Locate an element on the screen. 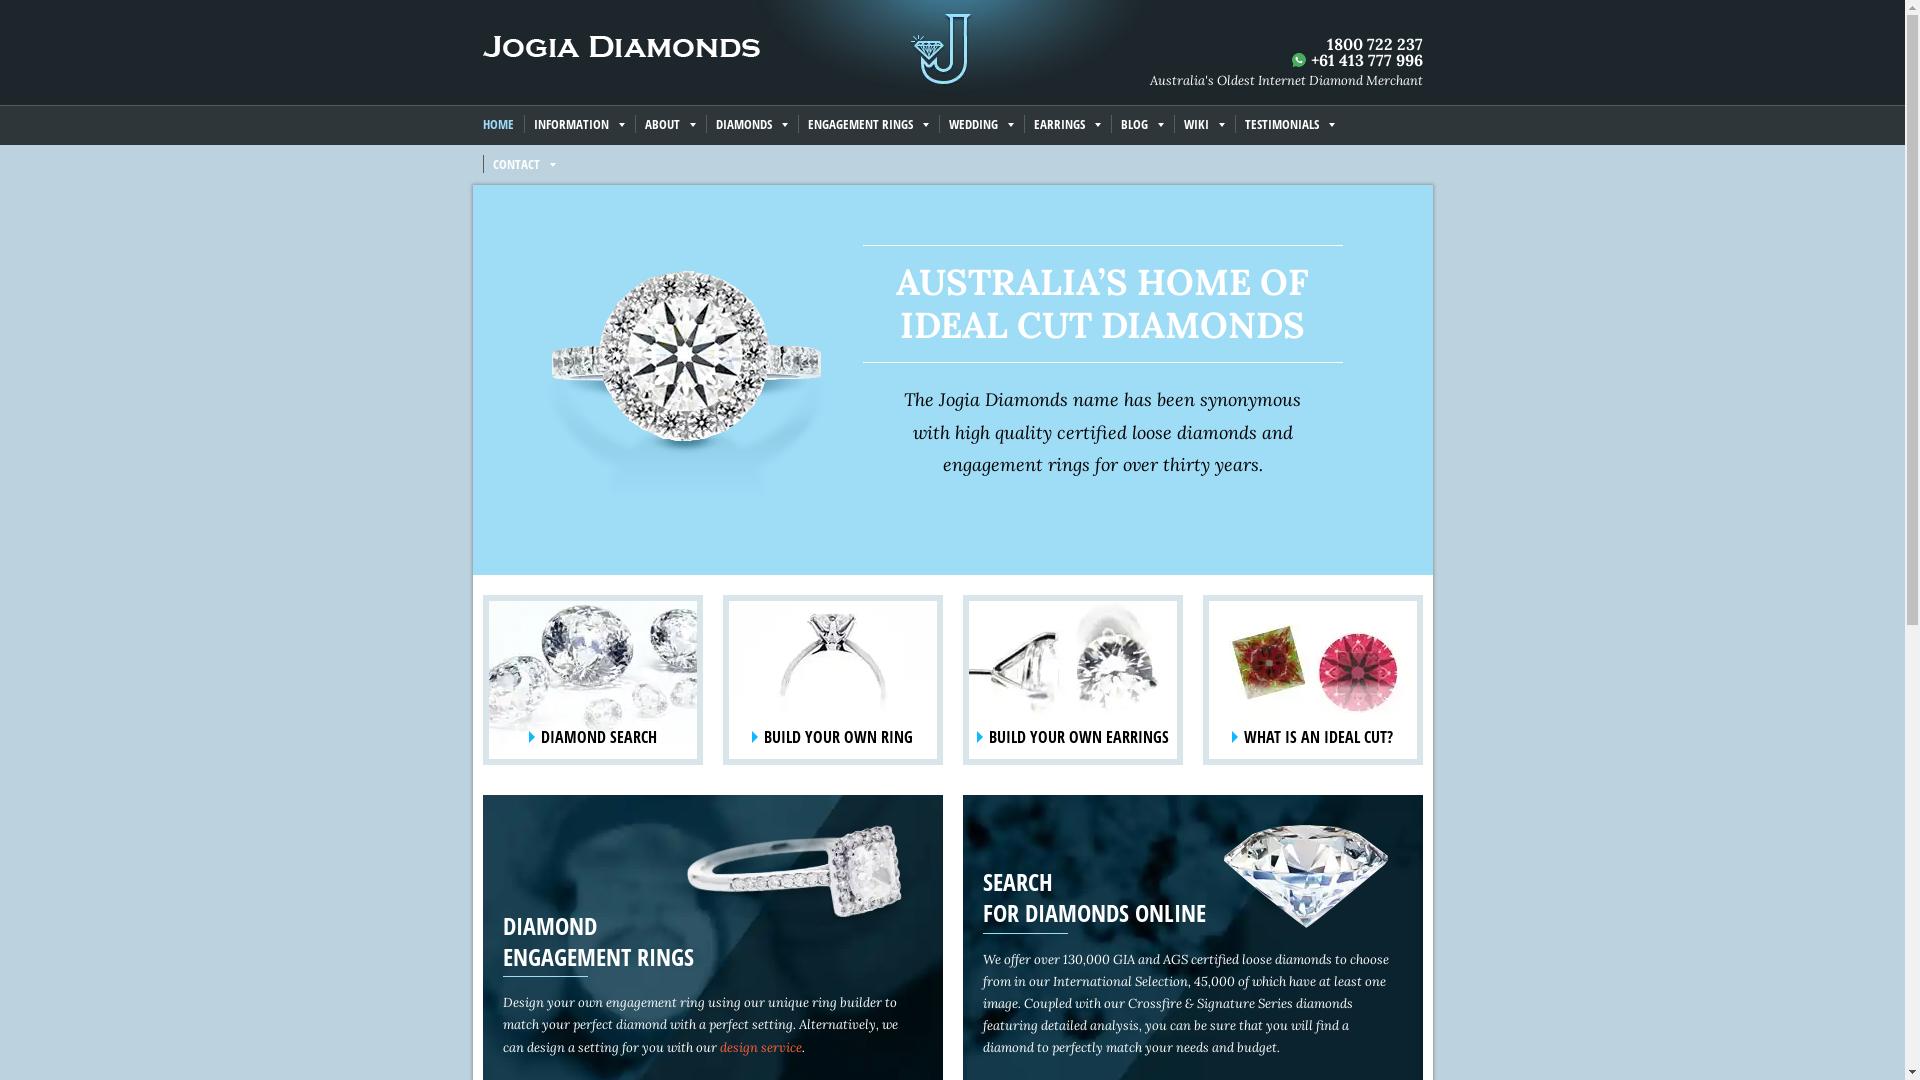  design service is located at coordinates (761, 1048).